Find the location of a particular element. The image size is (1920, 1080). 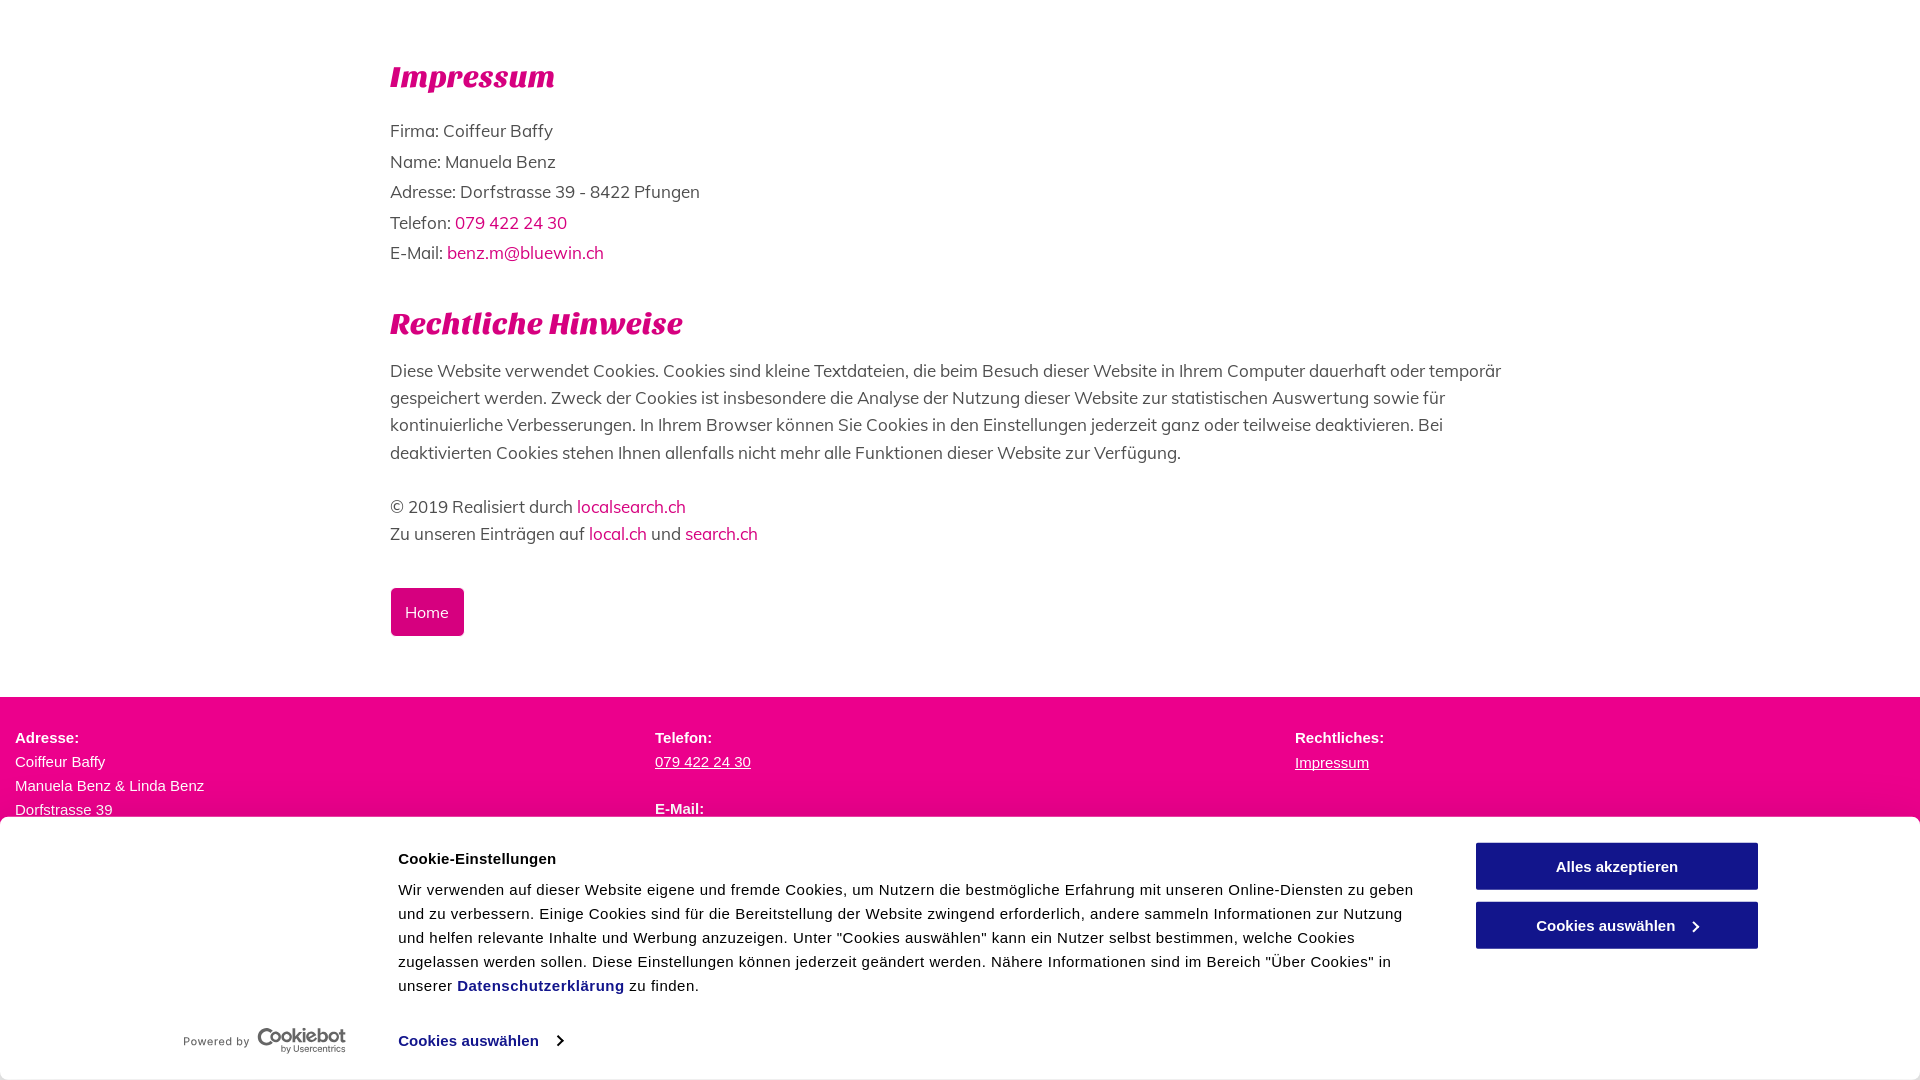

079 422 24 30 is located at coordinates (703, 761).